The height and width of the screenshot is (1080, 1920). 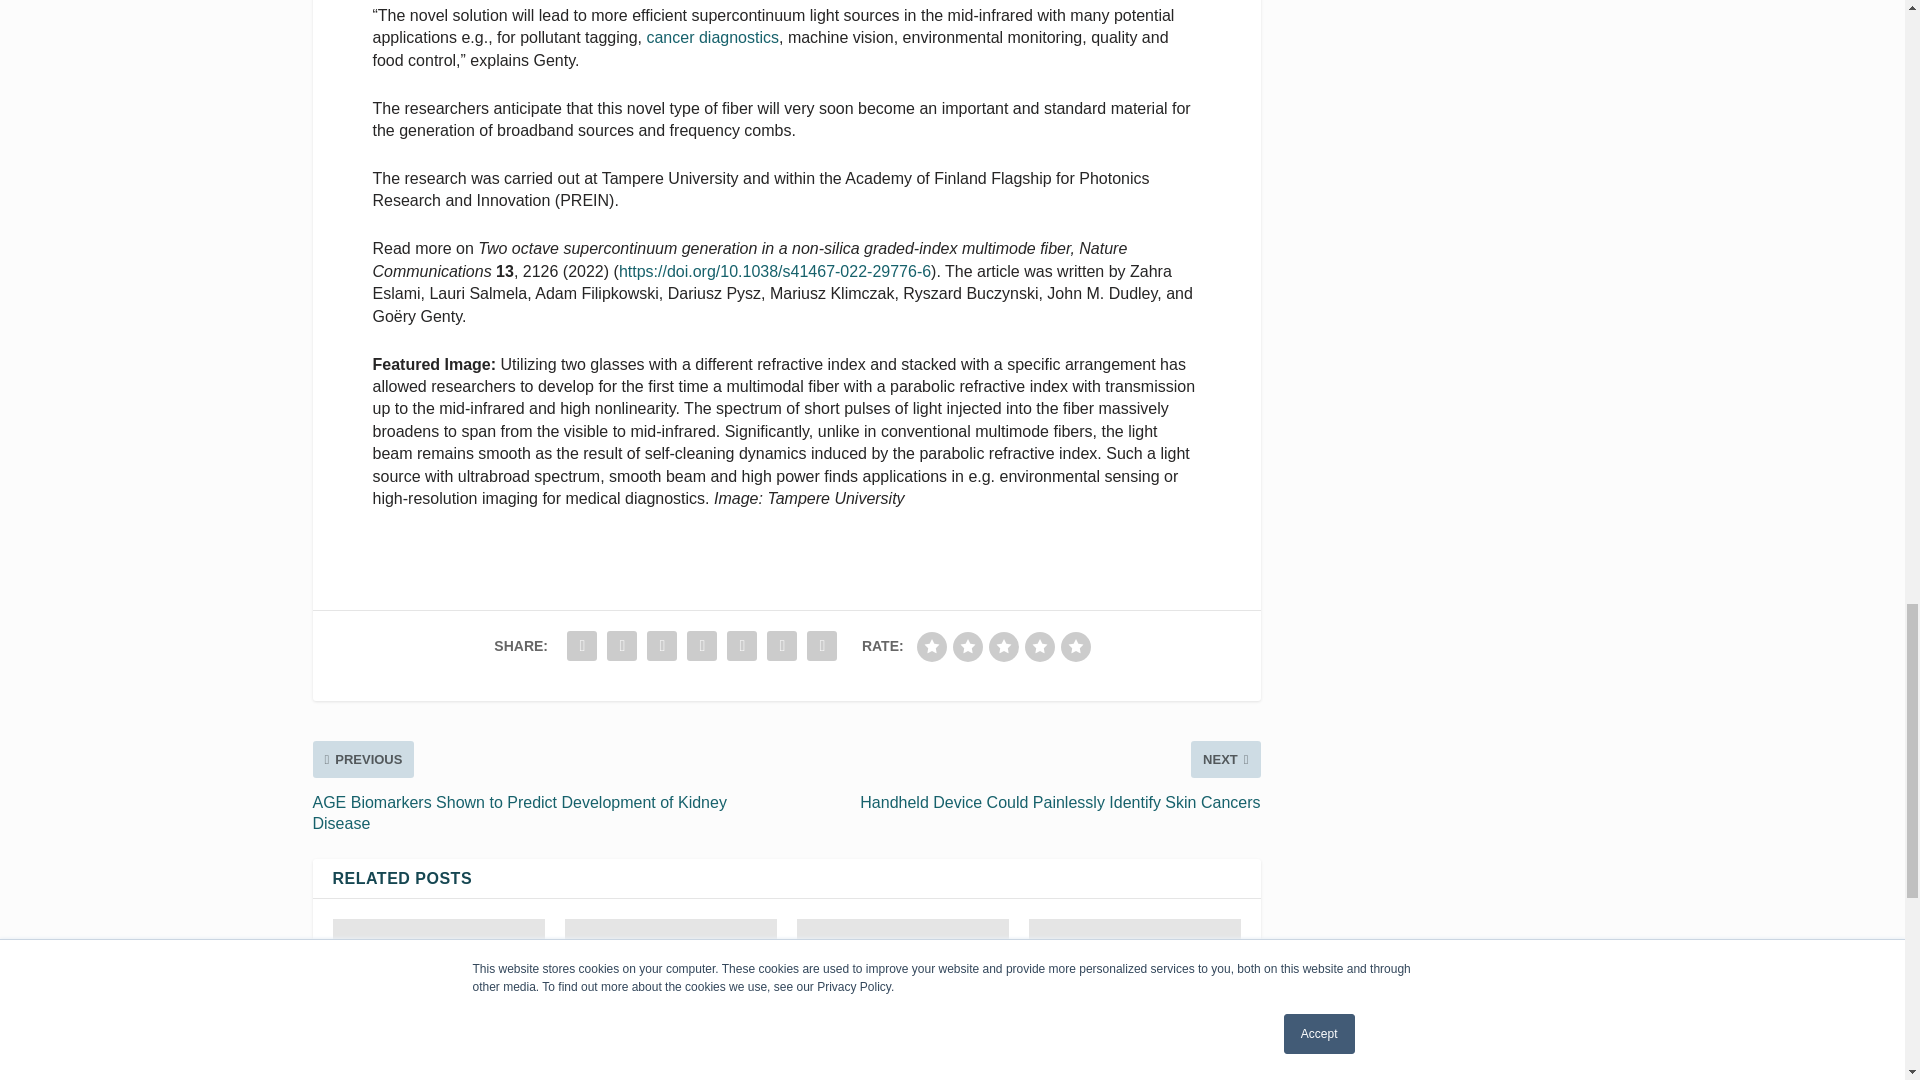 What do you see at coordinates (968, 646) in the screenshot?
I see `poor` at bounding box center [968, 646].